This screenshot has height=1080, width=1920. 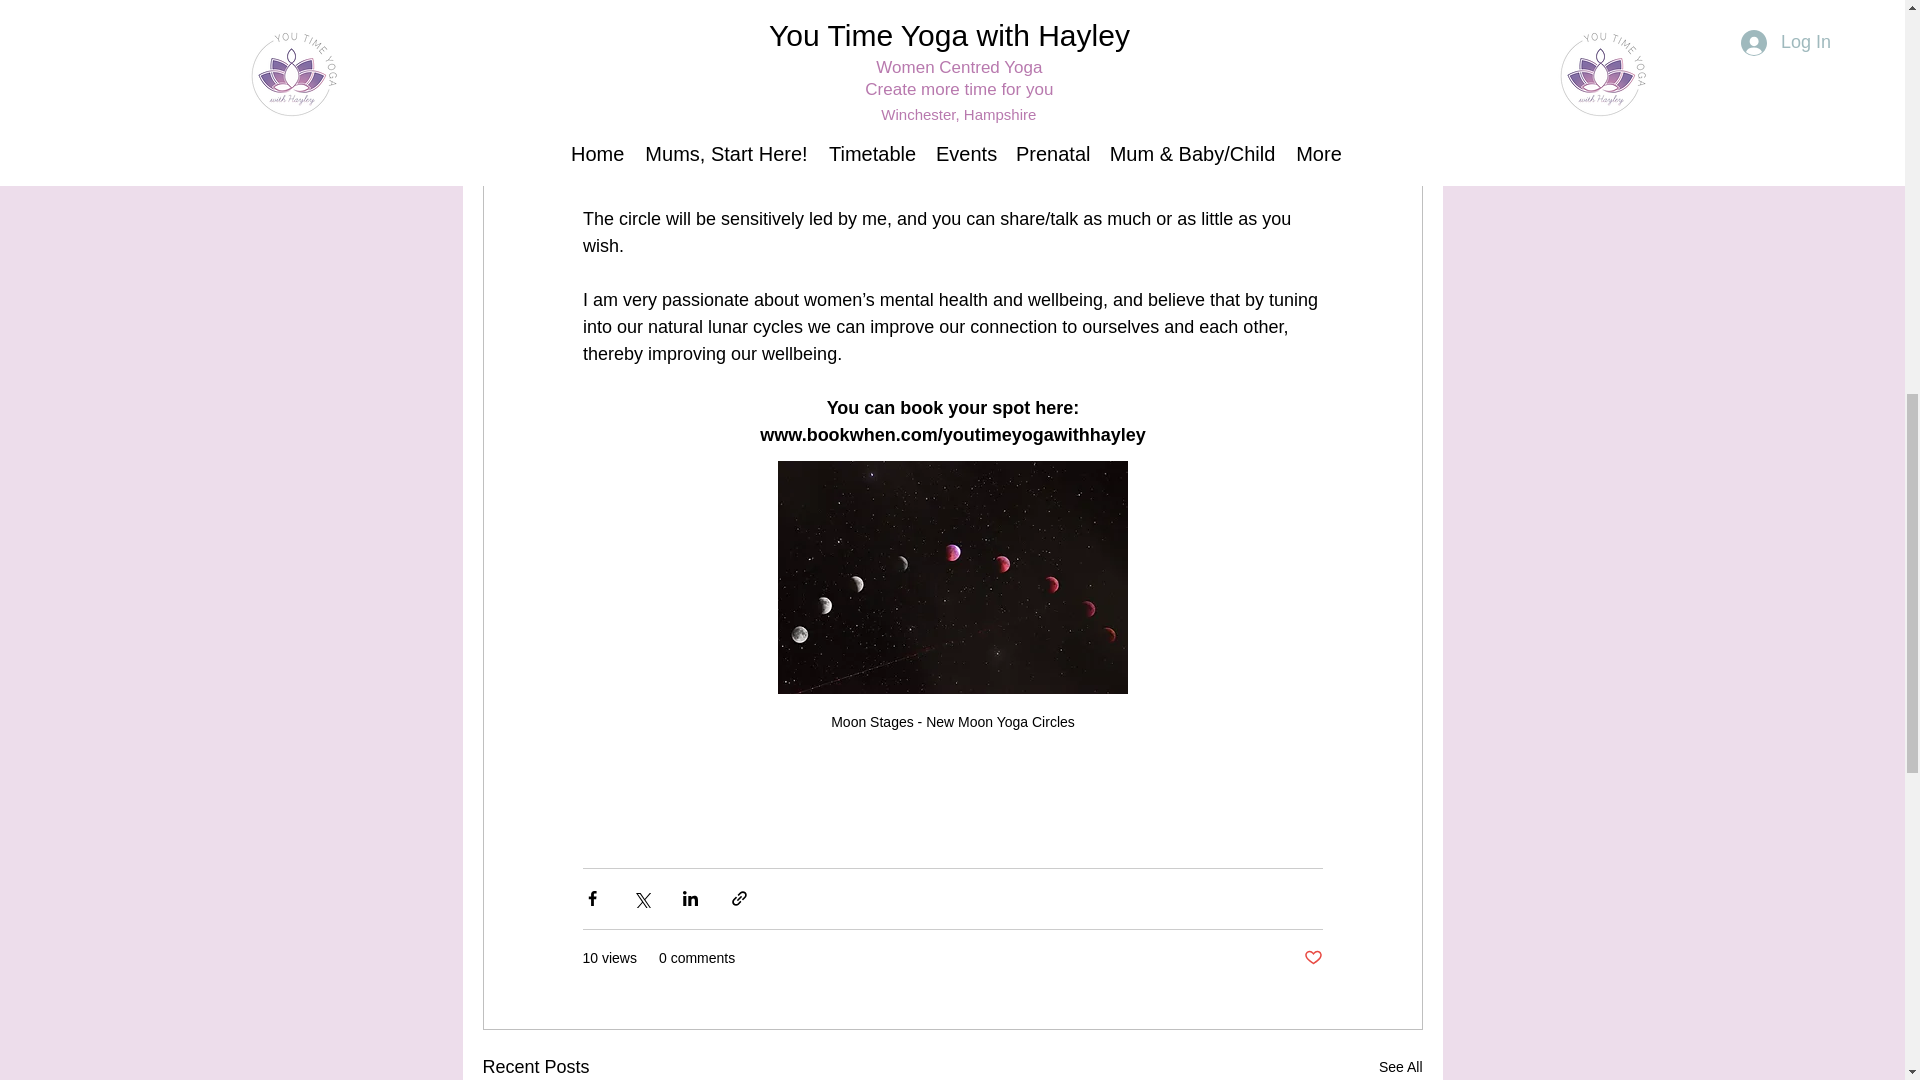 I want to click on See All, so click(x=1400, y=1066).